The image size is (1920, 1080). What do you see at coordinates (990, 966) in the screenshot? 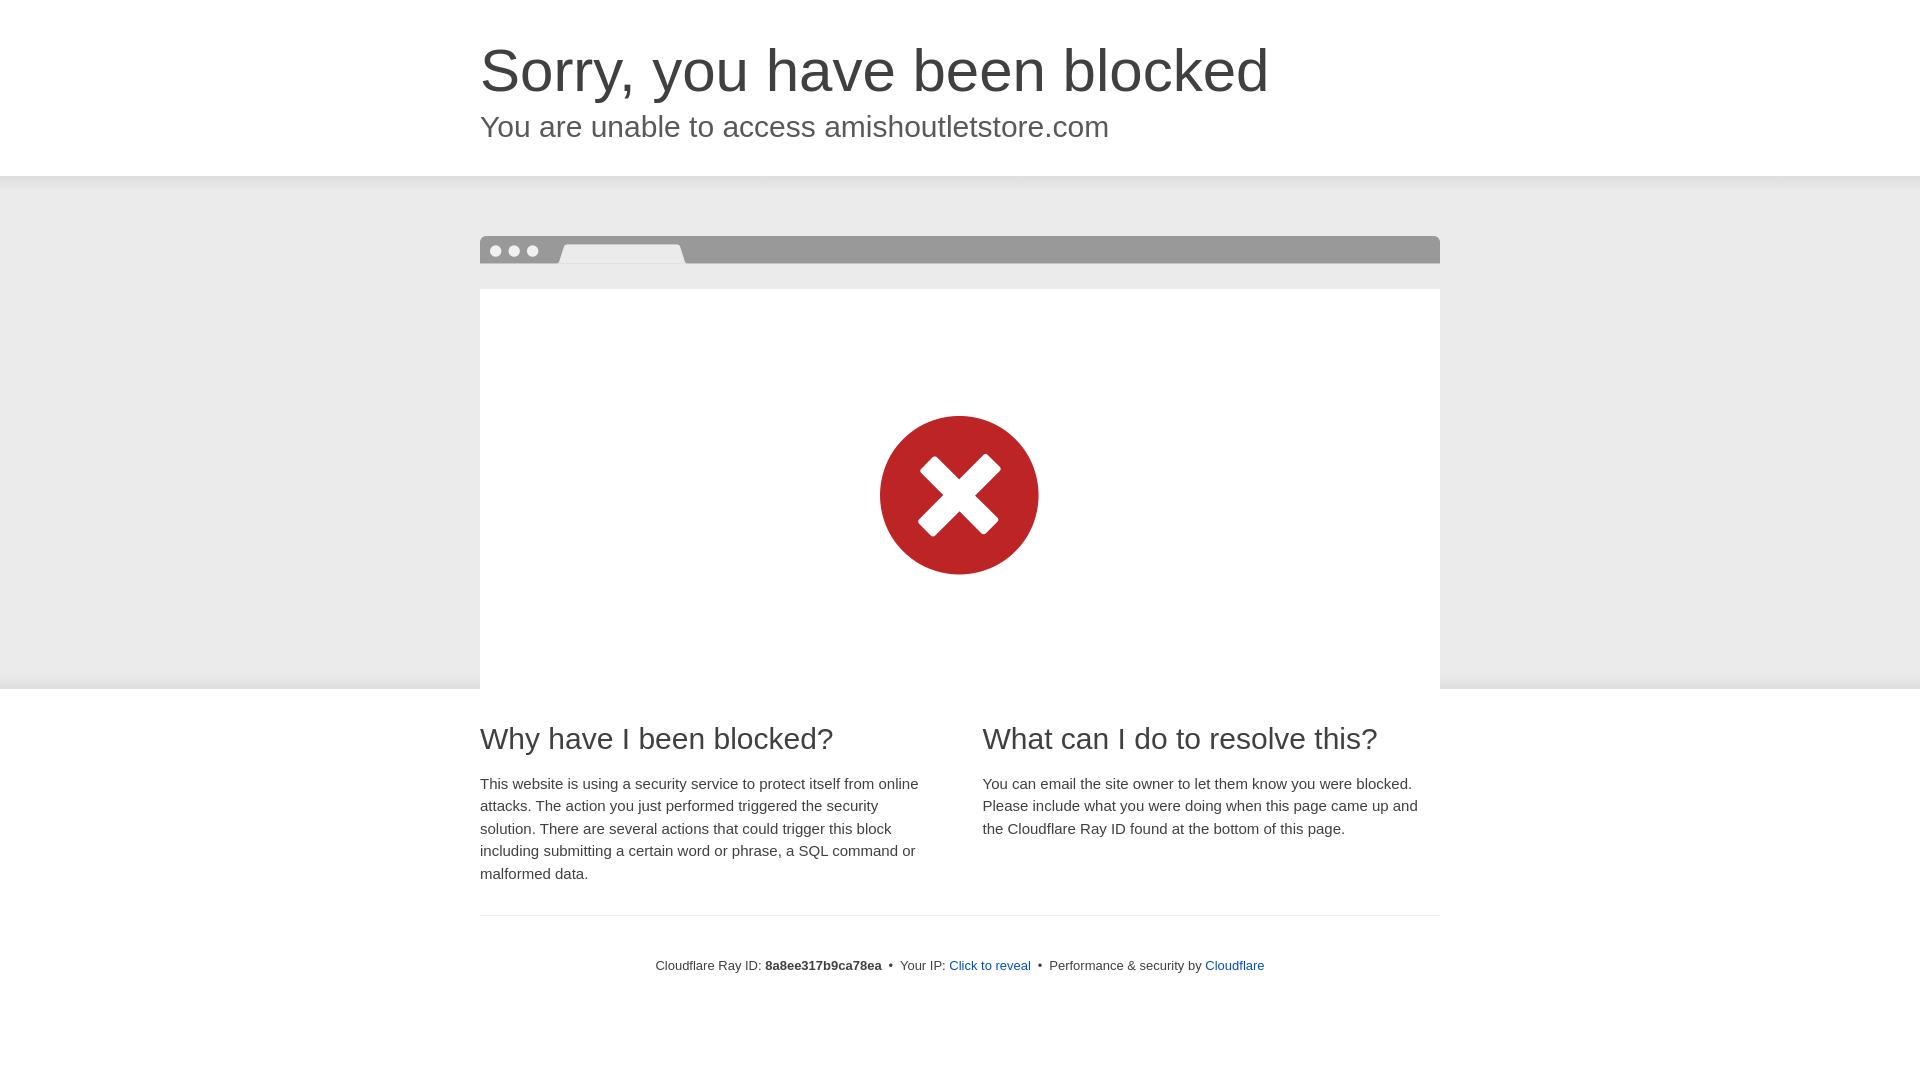
I see `Click to reveal` at bounding box center [990, 966].